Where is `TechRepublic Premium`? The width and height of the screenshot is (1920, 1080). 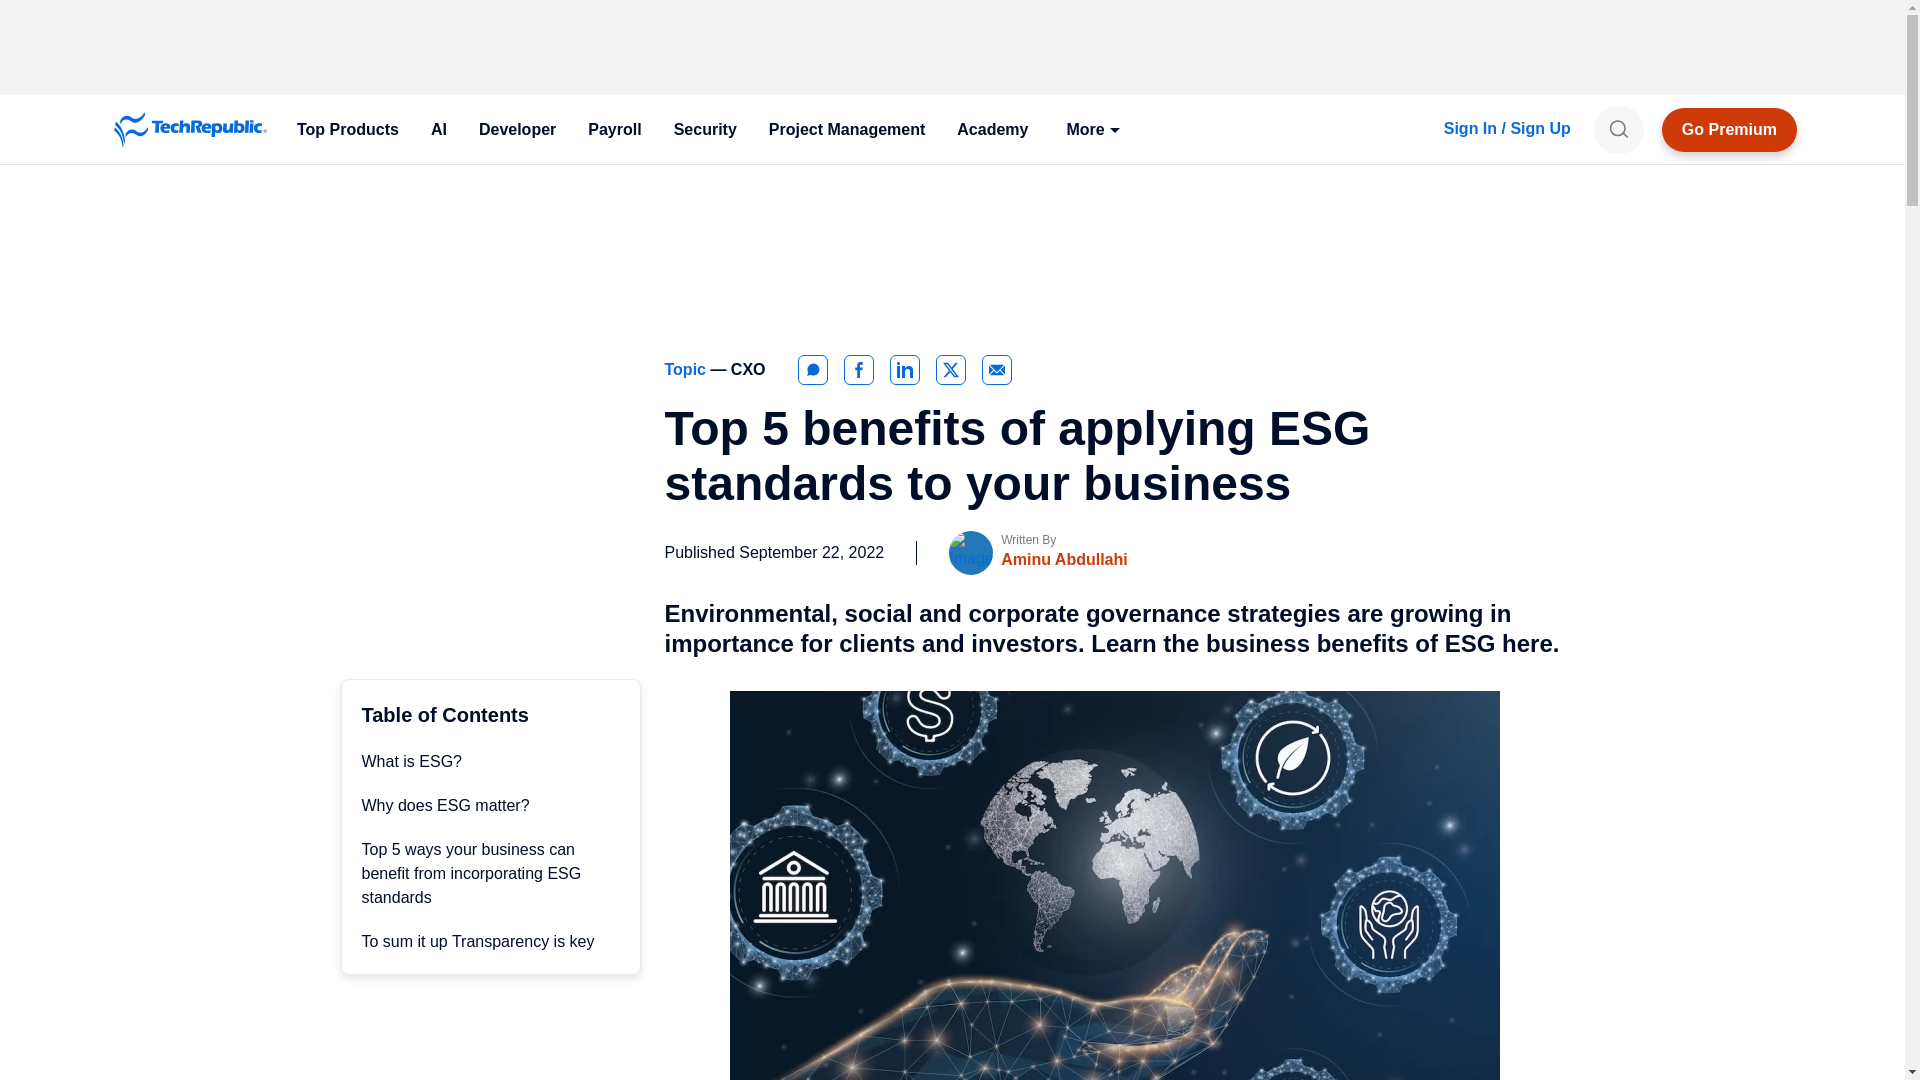 TechRepublic Premium is located at coordinates (1730, 130).